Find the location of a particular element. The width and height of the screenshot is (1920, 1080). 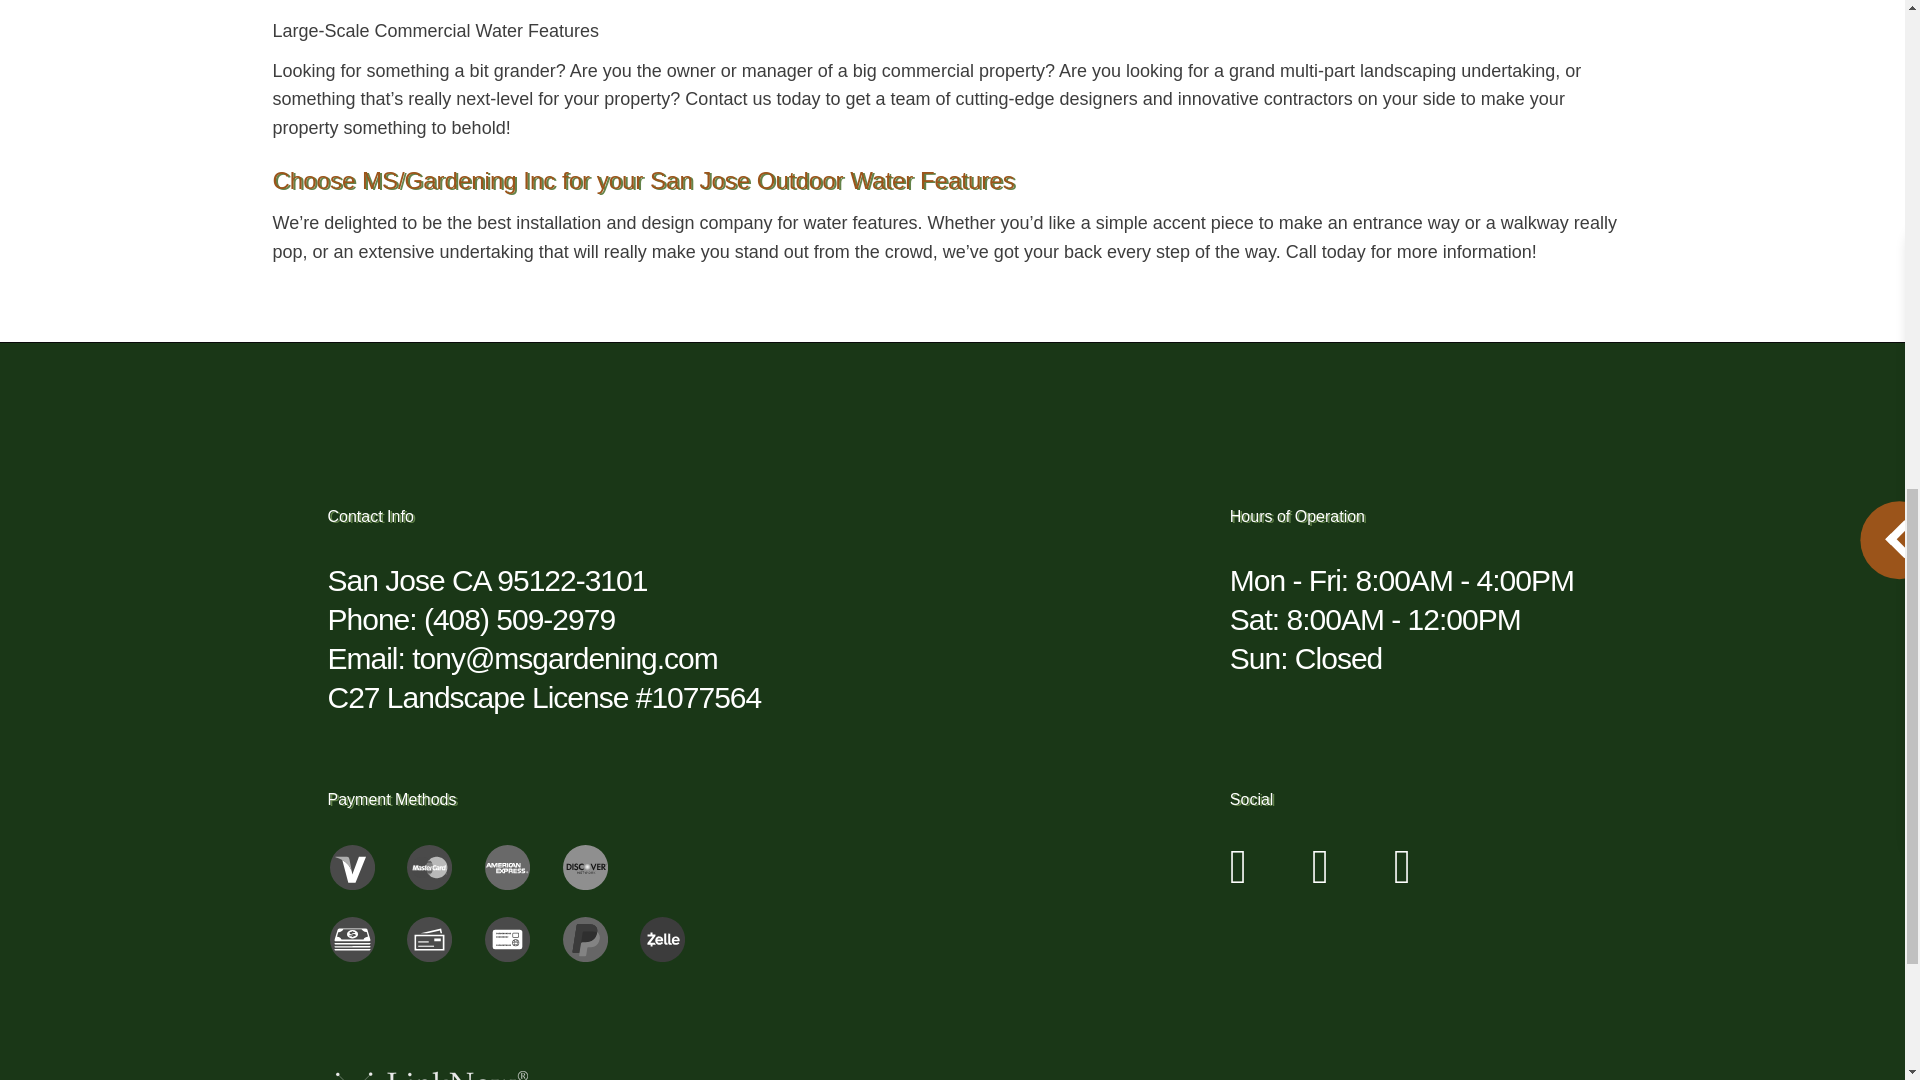

Google Maps is located at coordinates (1402, 877).